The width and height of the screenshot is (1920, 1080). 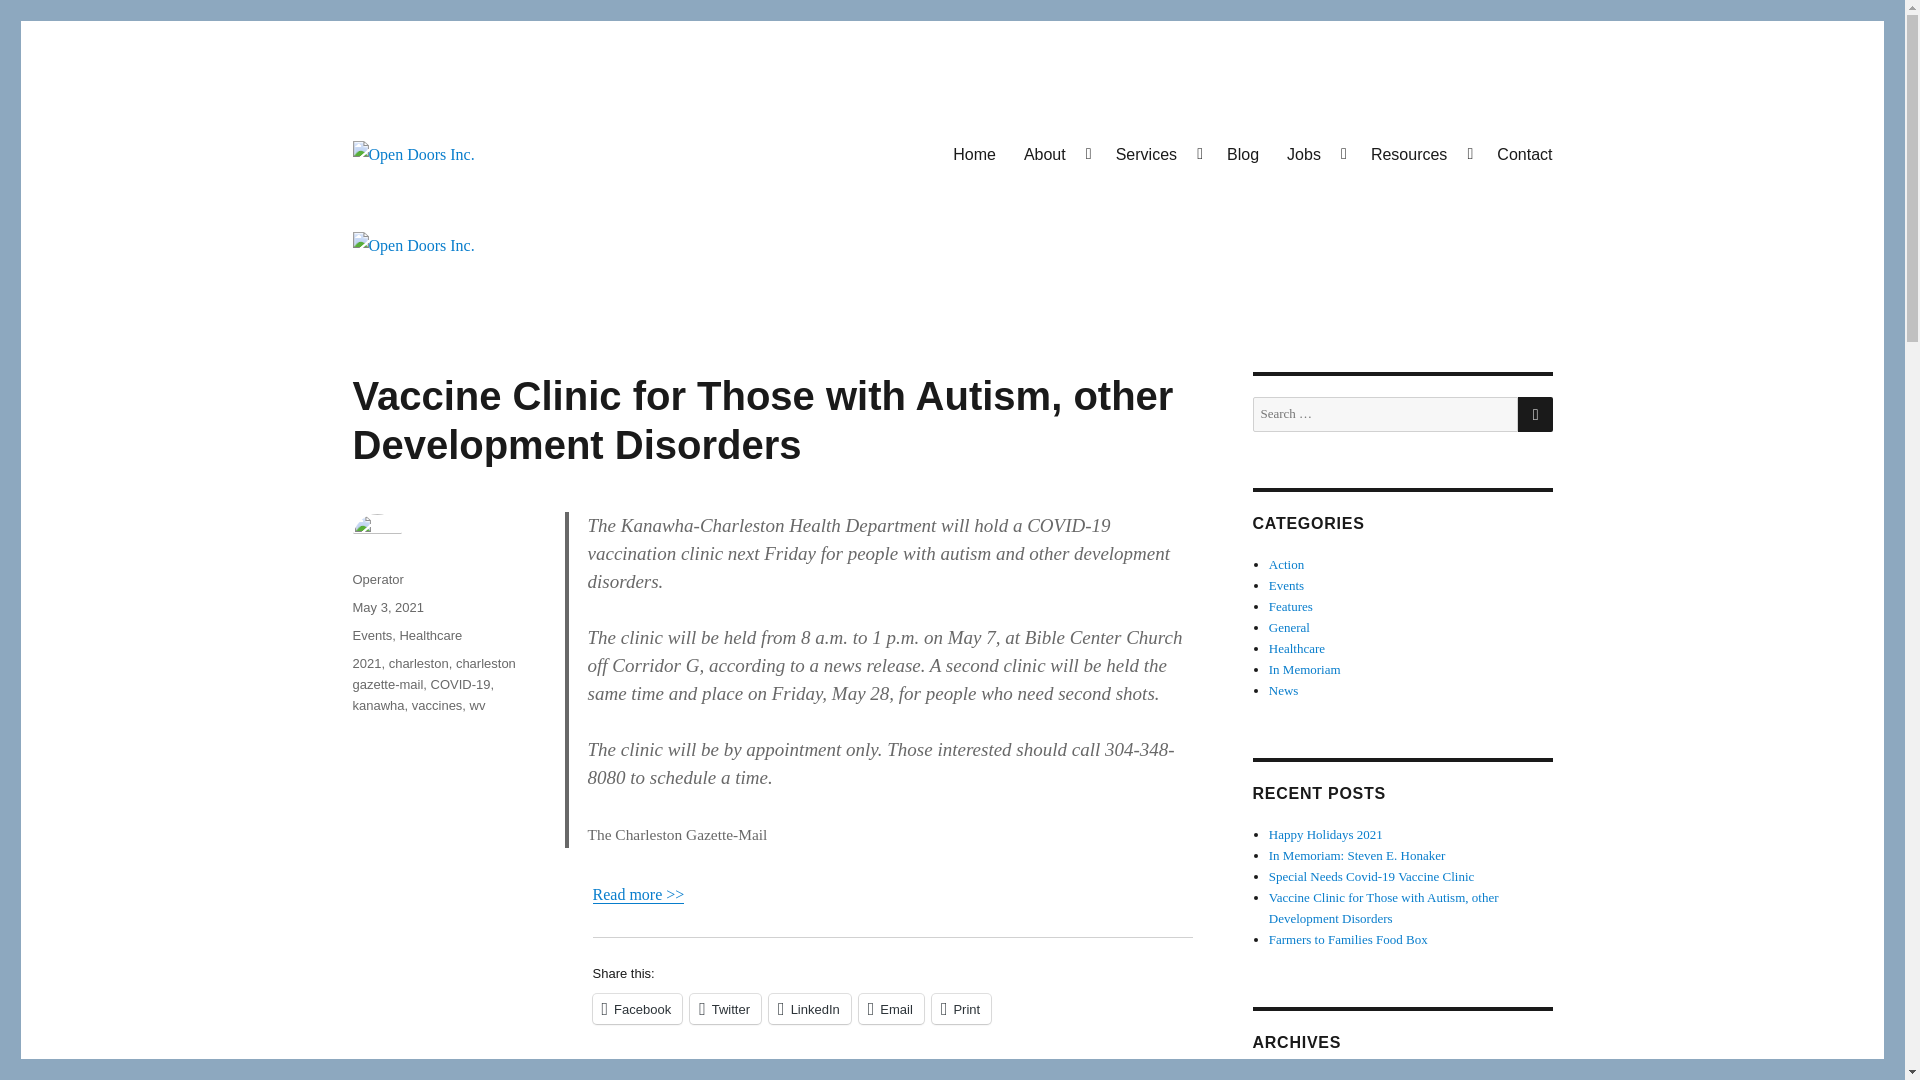 What do you see at coordinates (1056, 153) in the screenshot?
I see `About` at bounding box center [1056, 153].